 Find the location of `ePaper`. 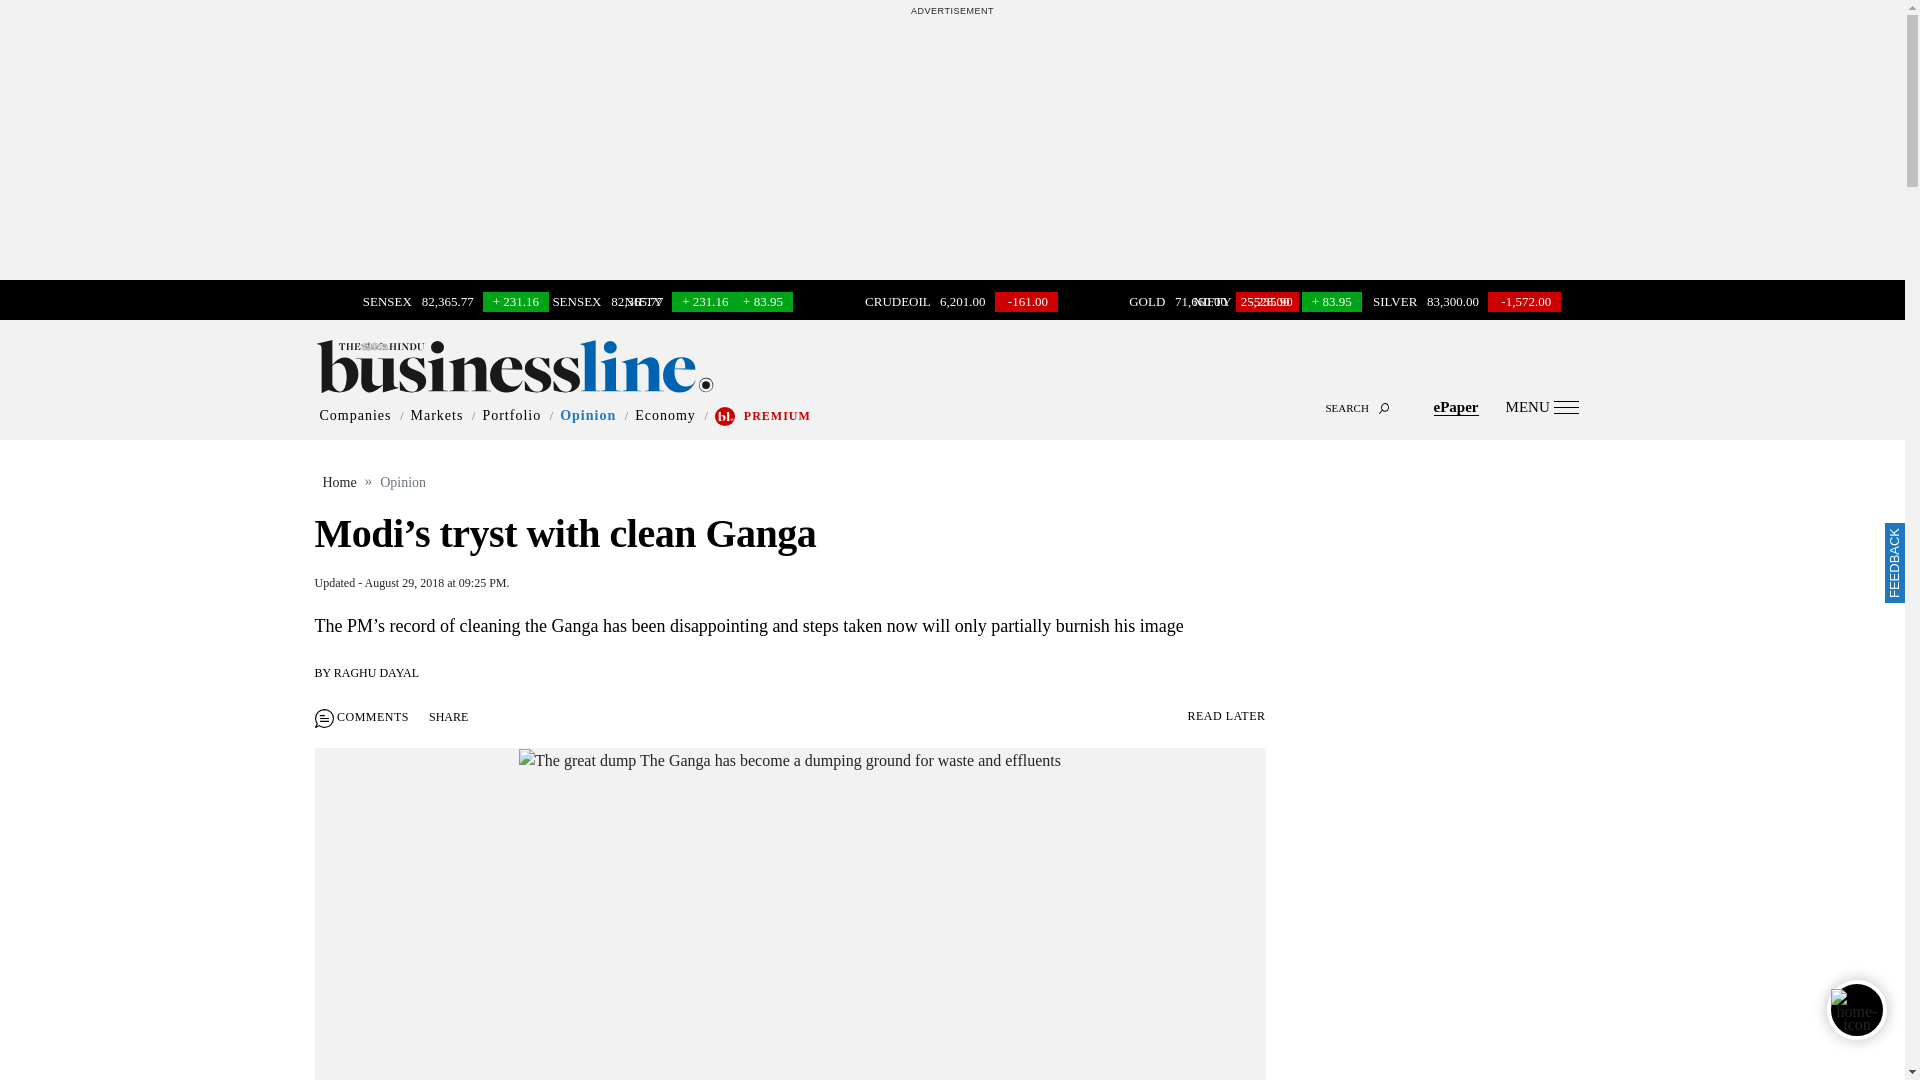

ePaper is located at coordinates (1456, 406).